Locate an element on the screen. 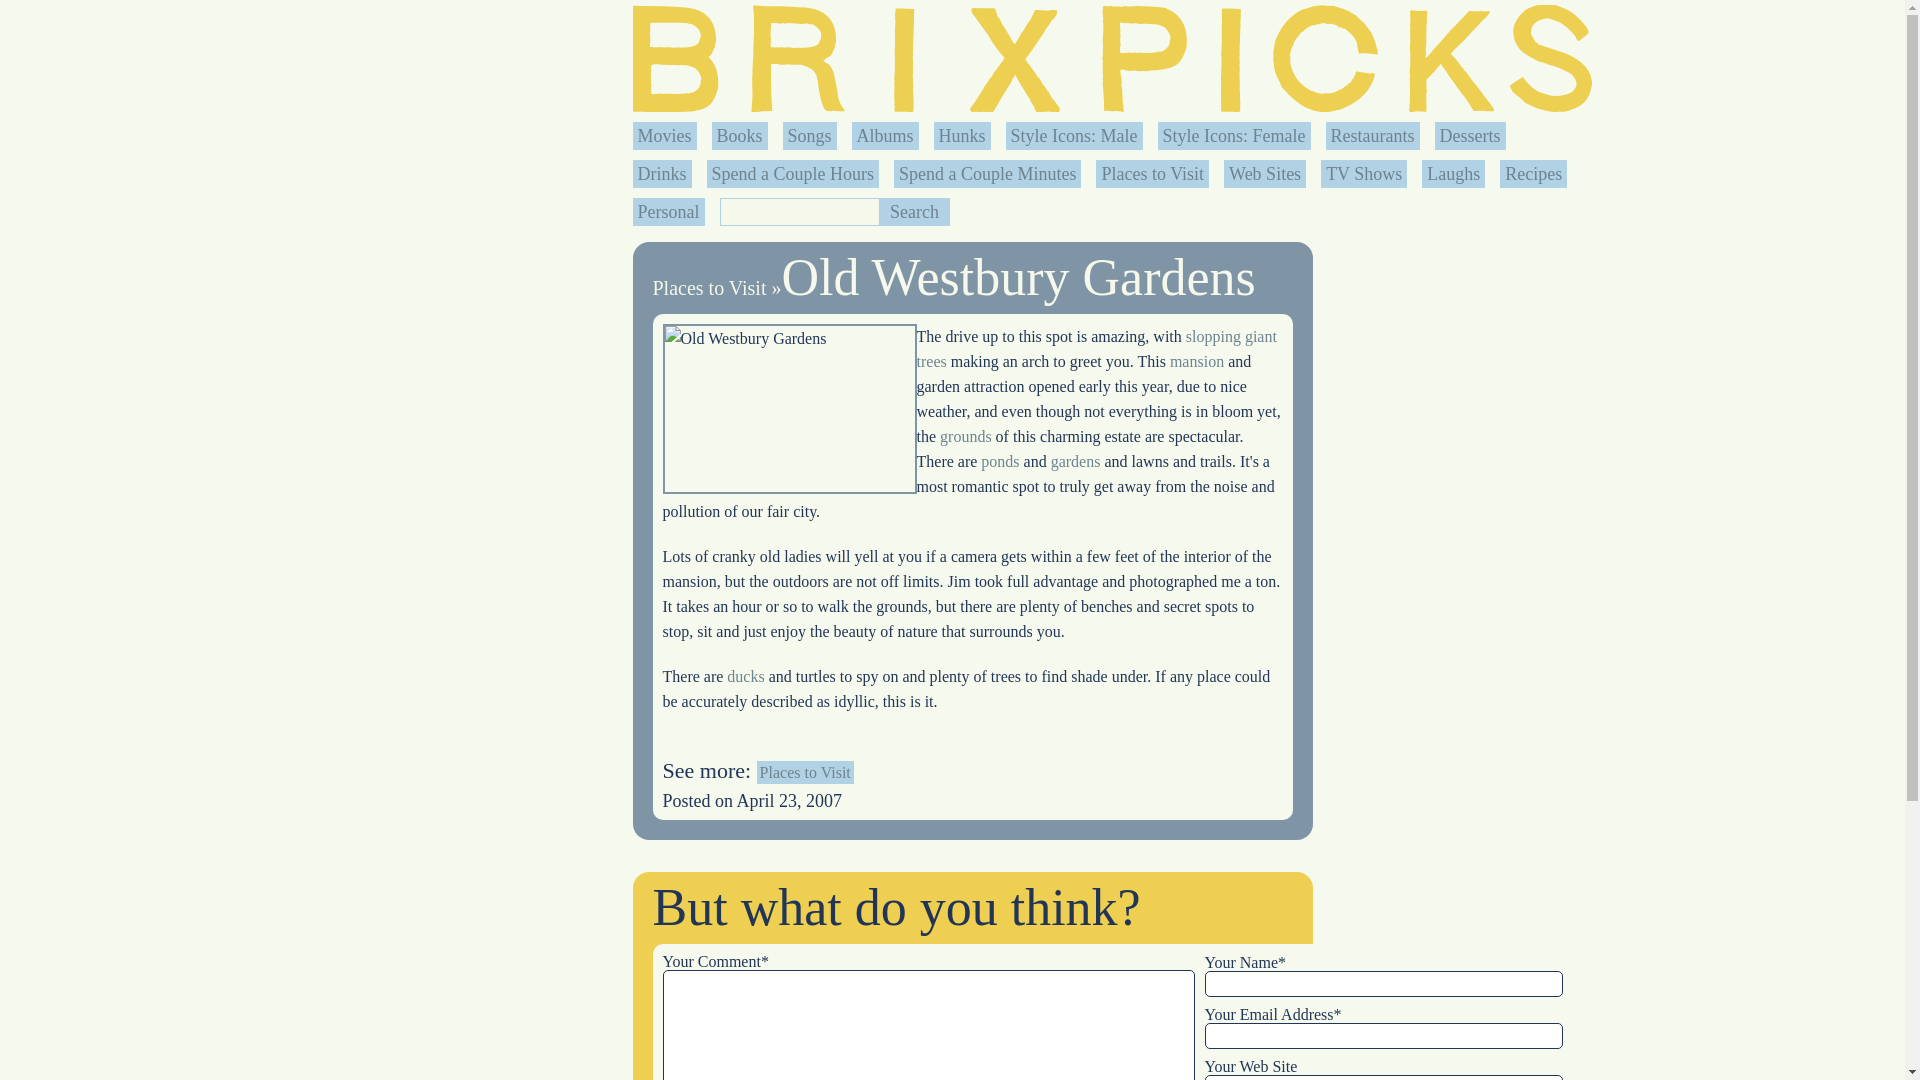  Albums is located at coordinates (884, 136).